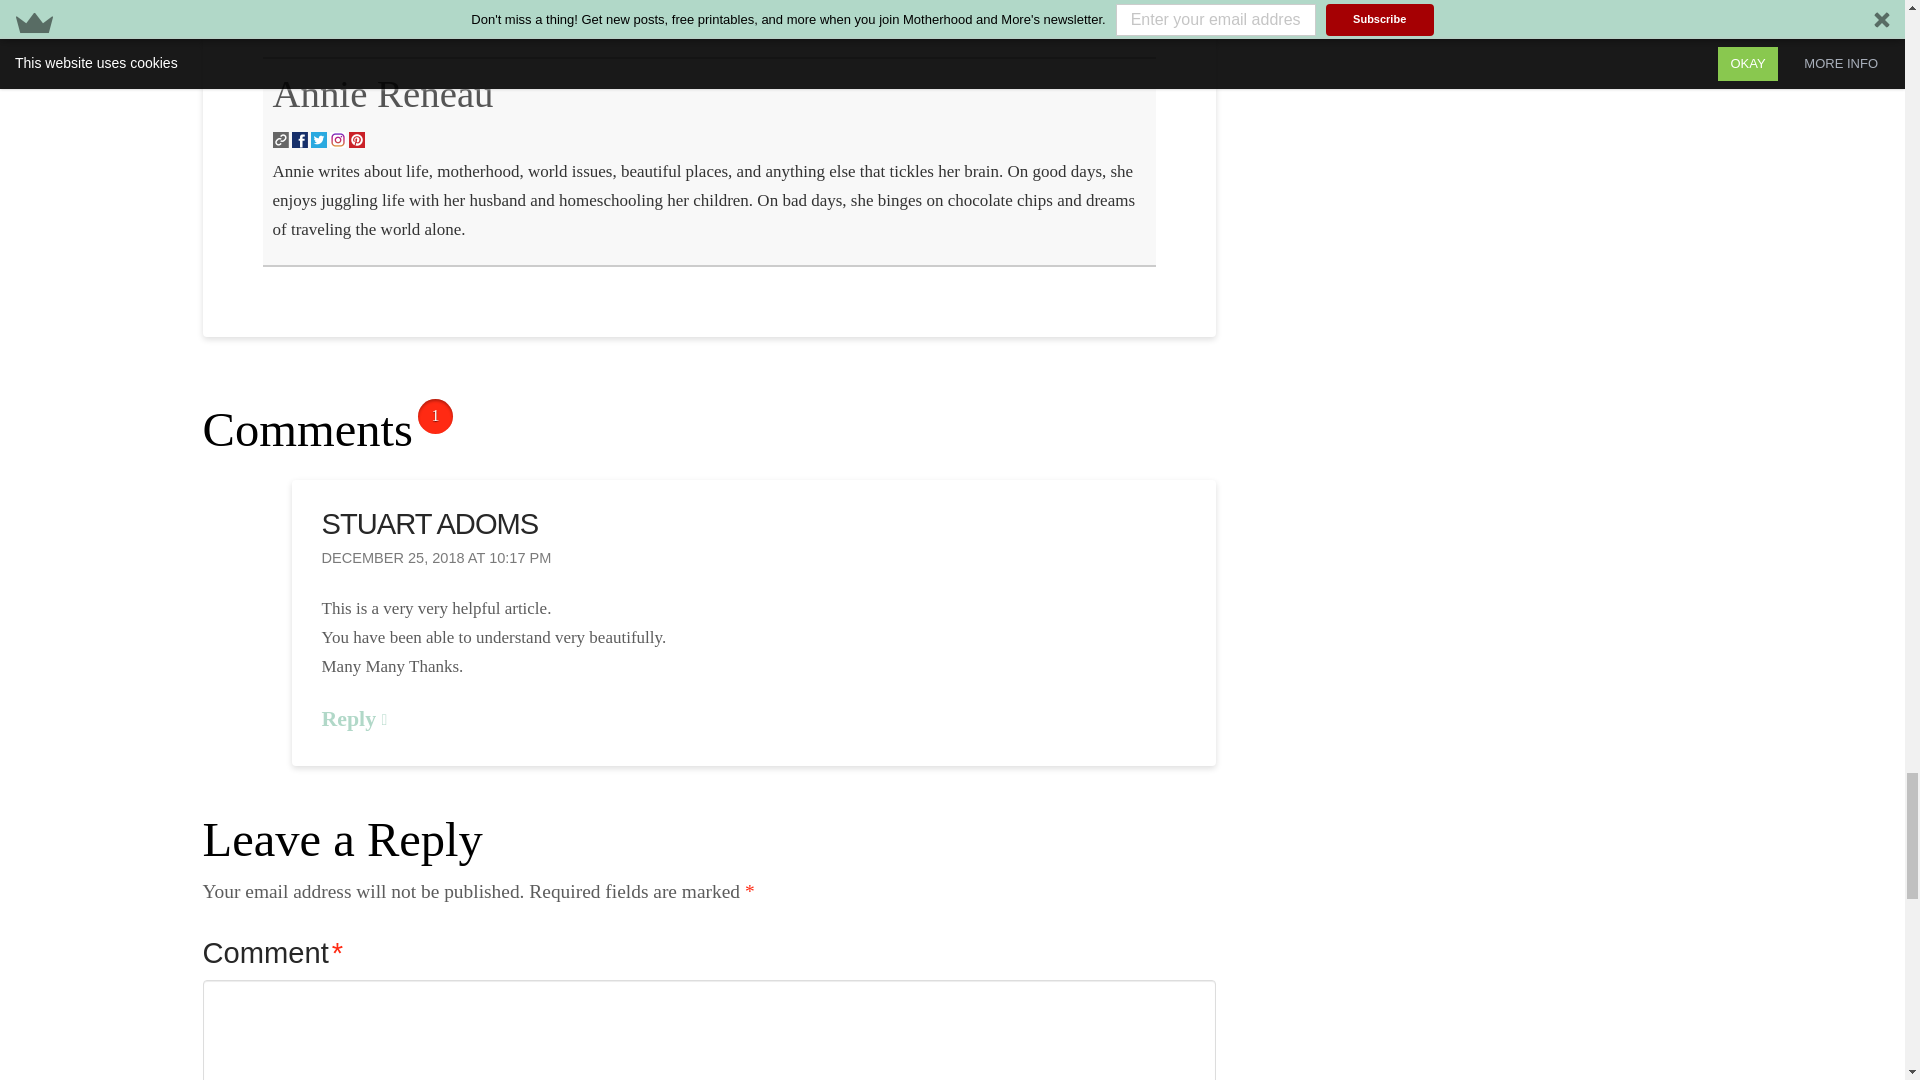  What do you see at coordinates (465, 18) in the screenshot?
I see `Email This` at bounding box center [465, 18].